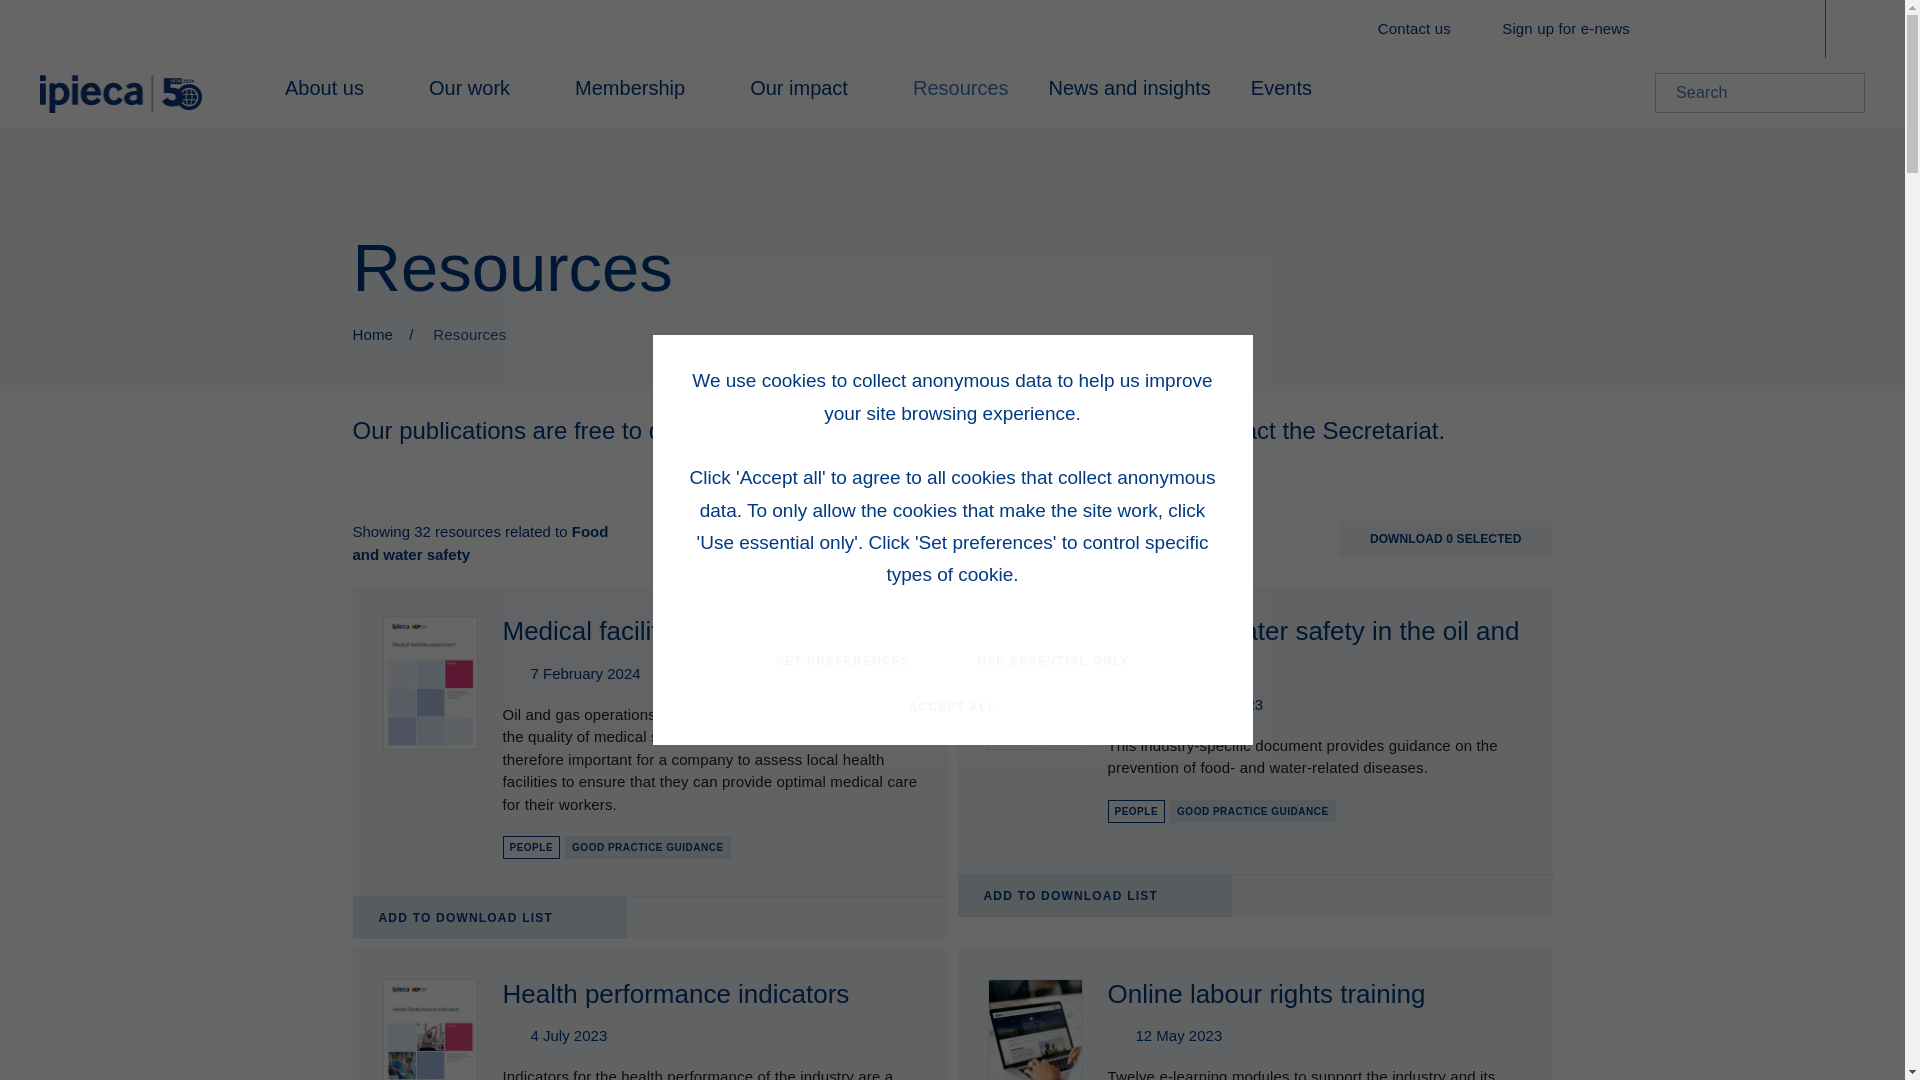 This screenshot has width=1920, height=1080. Describe the element at coordinates (1553, 30) in the screenshot. I see `Email Sign up for e-news` at that location.